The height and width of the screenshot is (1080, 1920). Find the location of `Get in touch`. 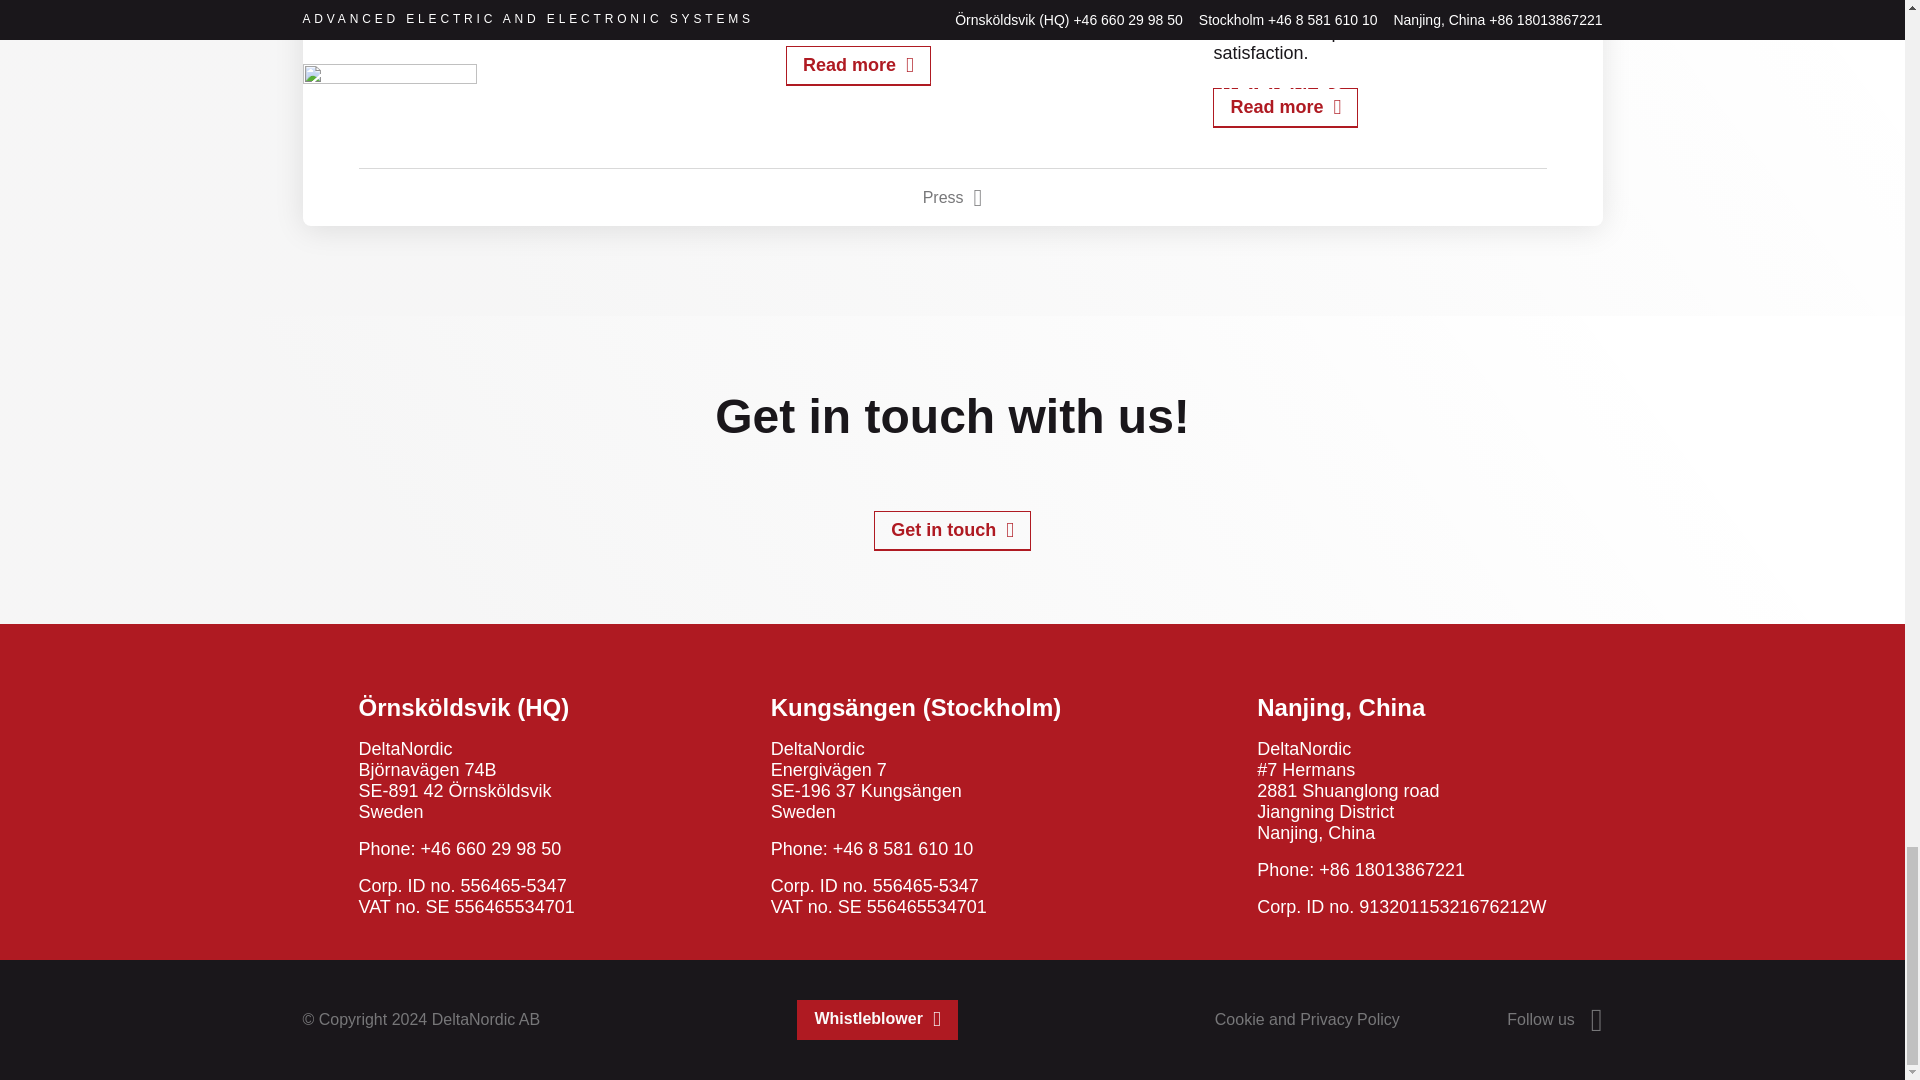

Get in touch is located at coordinates (952, 530).